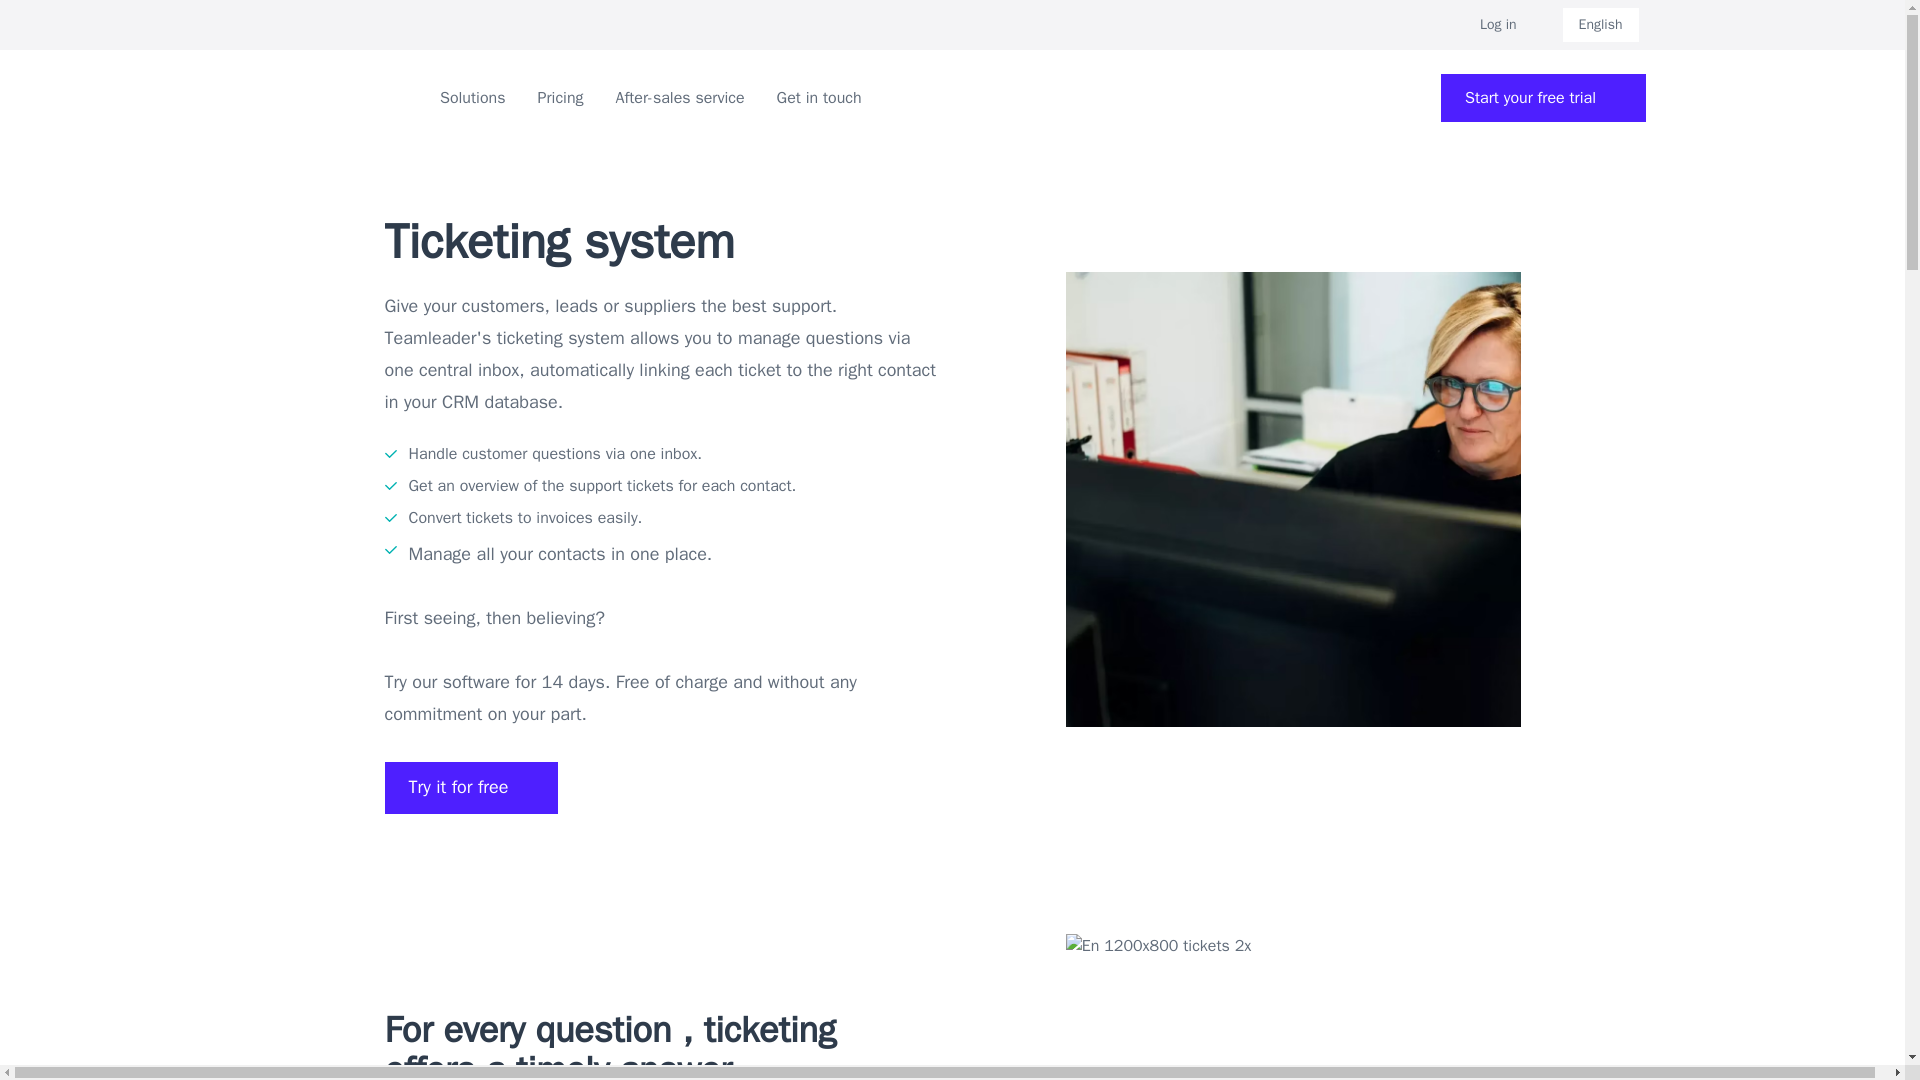 The height and width of the screenshot is (1080, 1920). What do you see at coordinates (560, 98) in the screenshot?
I see `Pricing` at bounding box center [560, 98].